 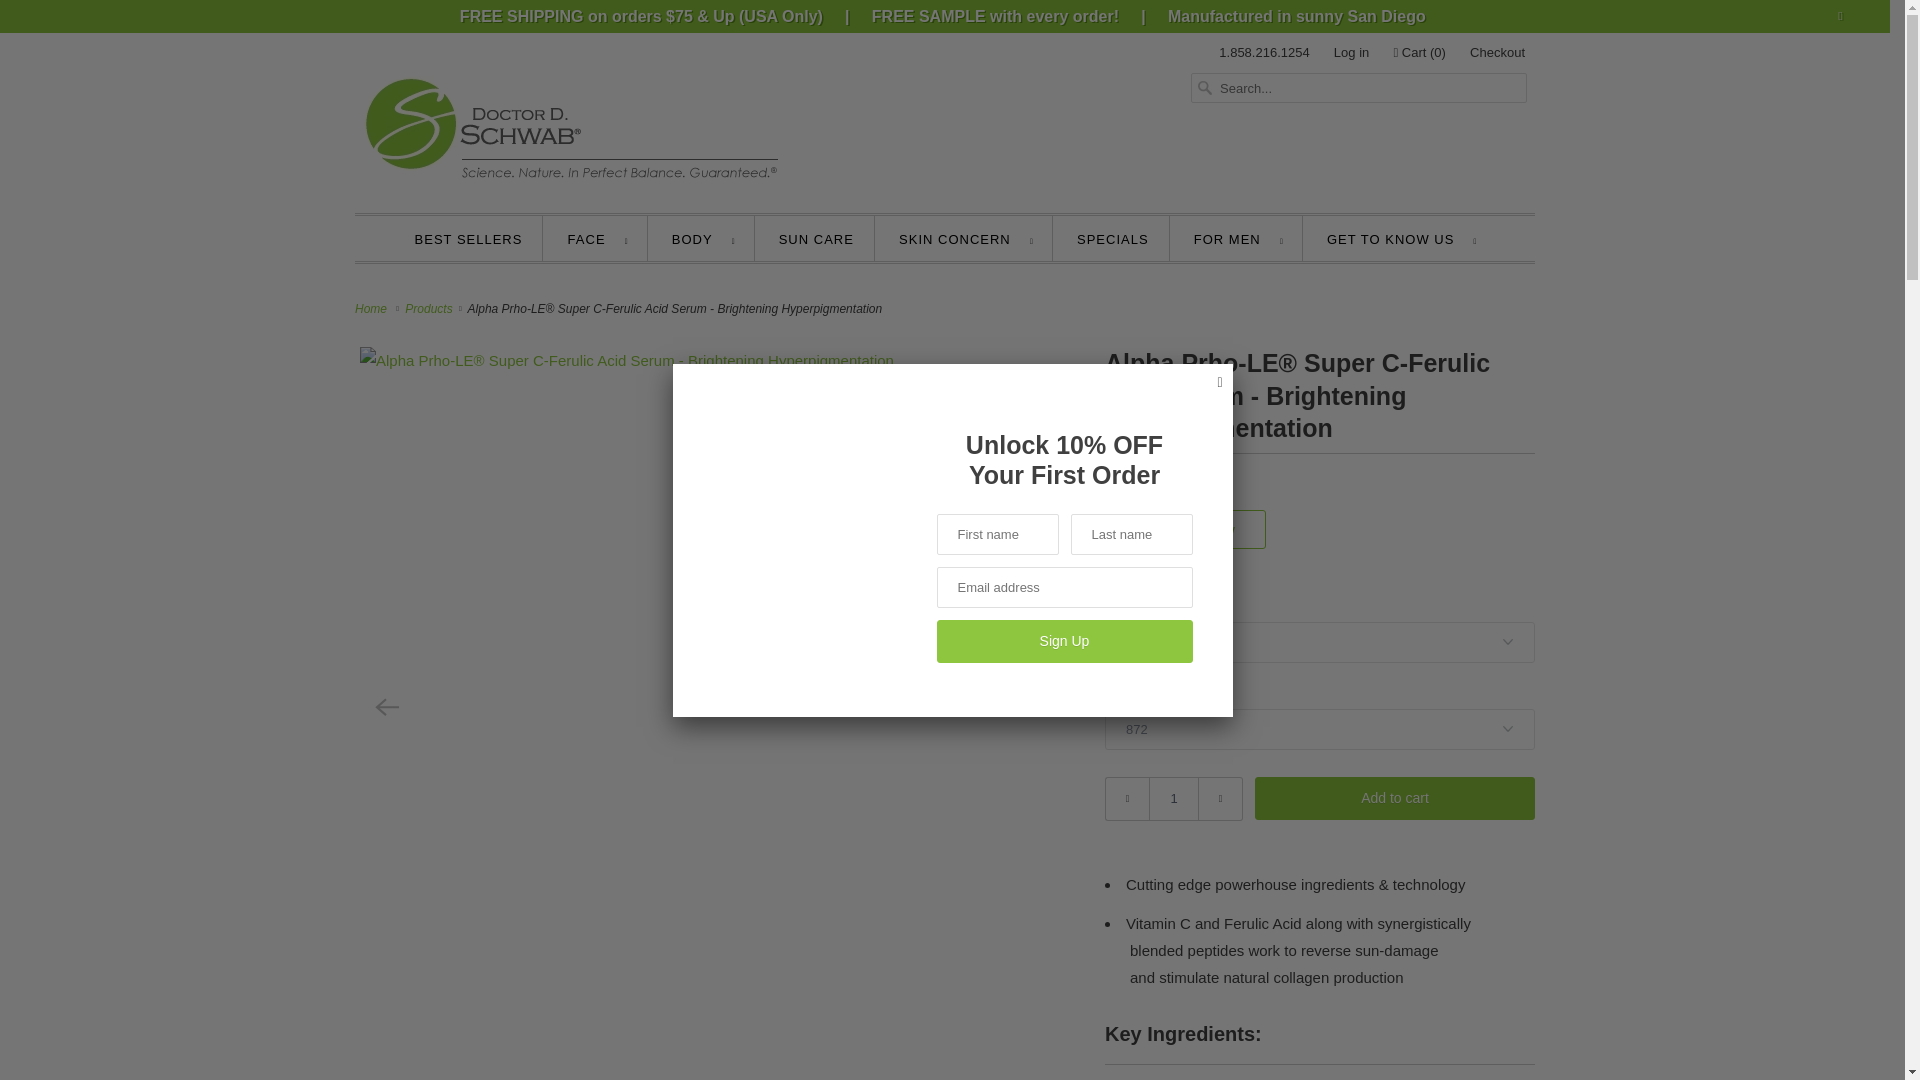 What do you see at coordinates (1264, 52) in the screenshot?
I see `1.858.216.1254` at bounding box center [1264, 52].